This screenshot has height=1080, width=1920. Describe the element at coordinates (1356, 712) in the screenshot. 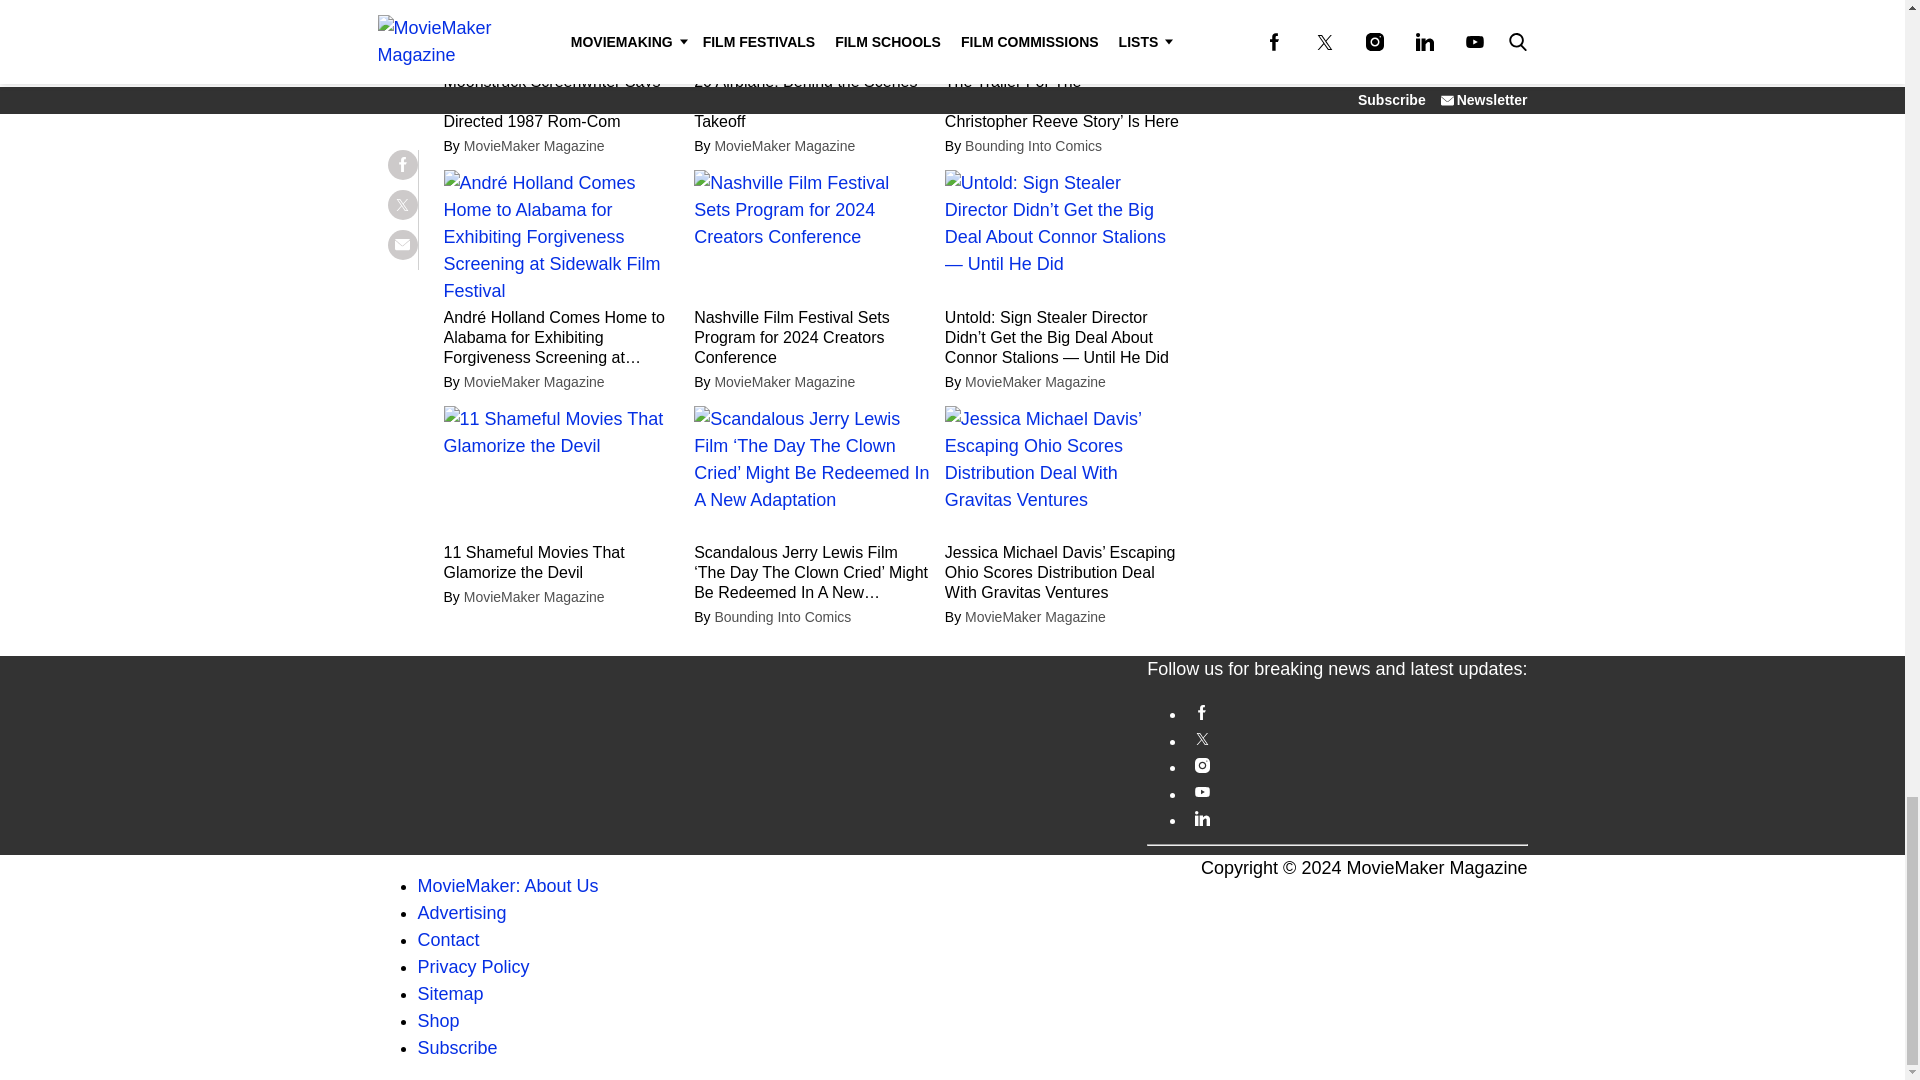

I see `Follow us on Facebook` at that location.